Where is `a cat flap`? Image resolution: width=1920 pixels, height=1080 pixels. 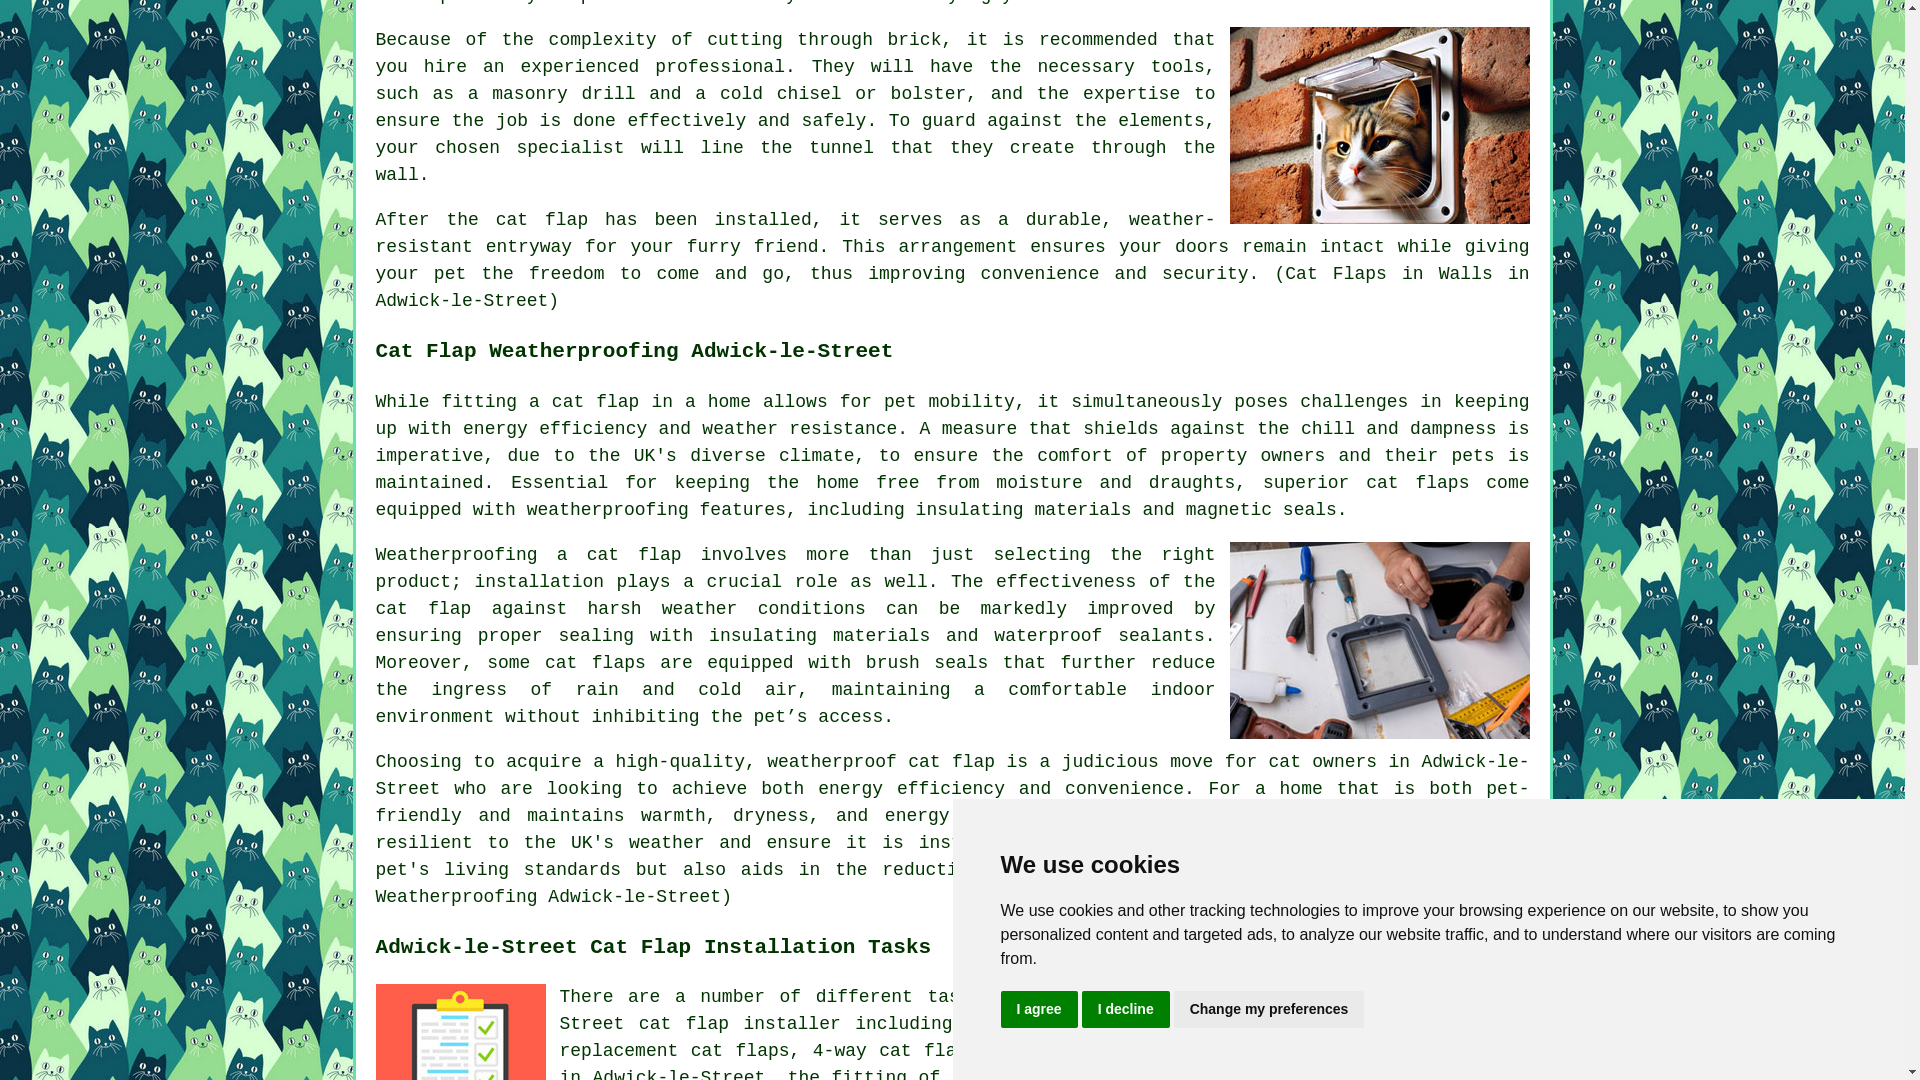
a cat flap is located at coordinates (584, 402).